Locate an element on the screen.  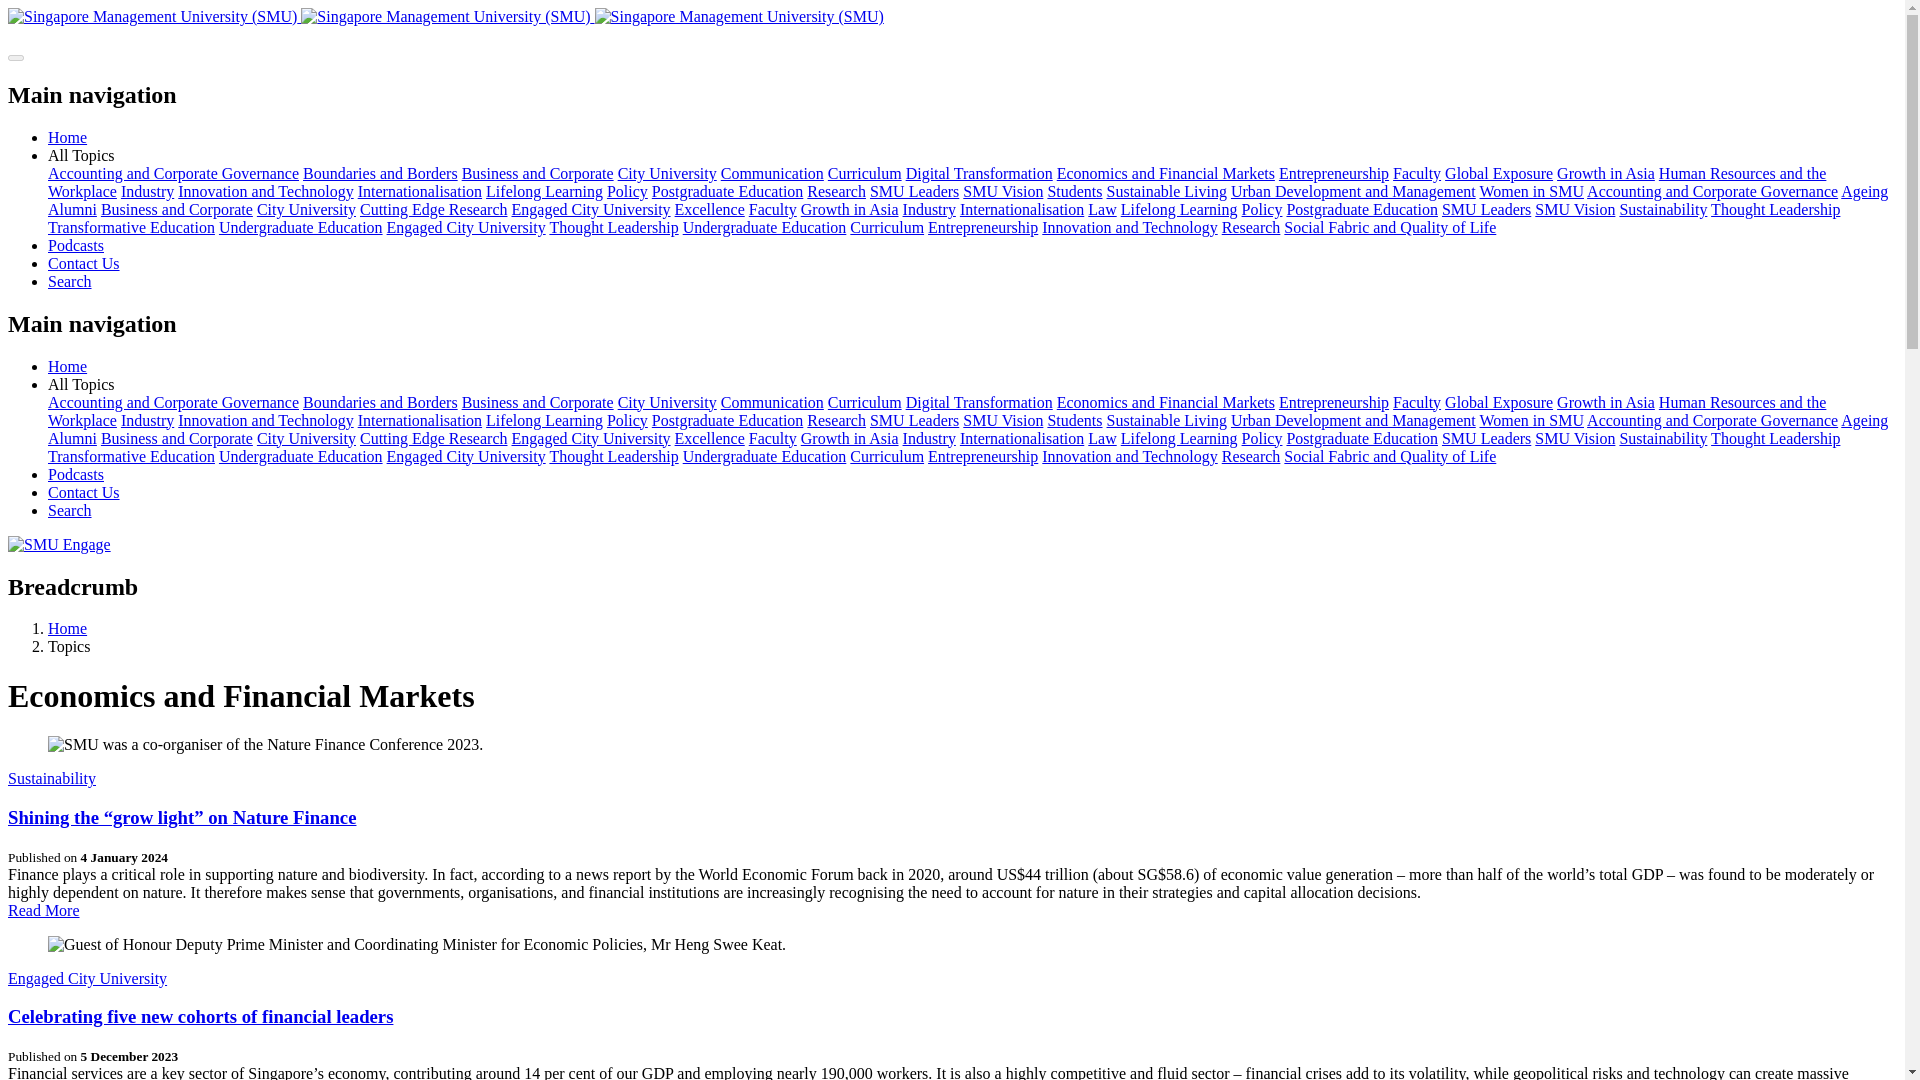
Innovation and Technology is located at coordinates (266, 190).